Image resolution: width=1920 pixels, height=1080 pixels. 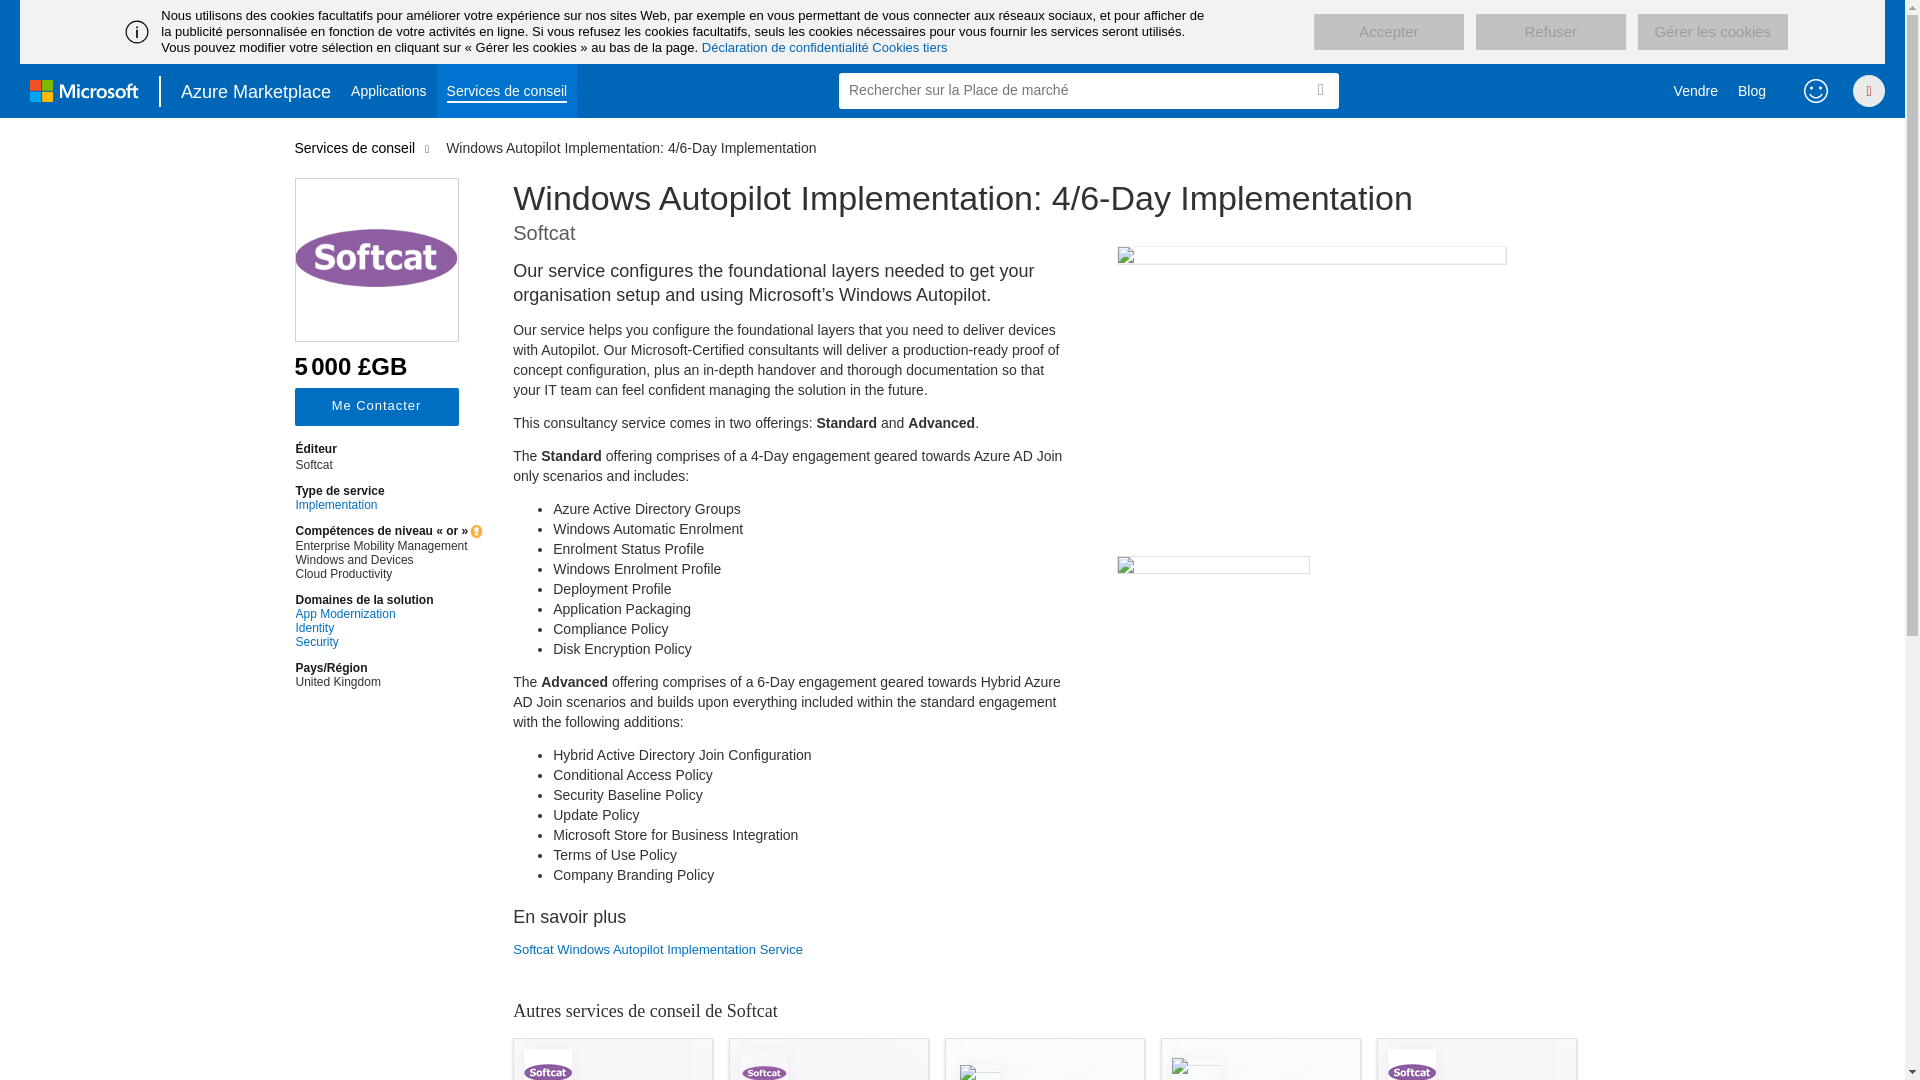 I want to click on Applications, so click(x=389, y=90).